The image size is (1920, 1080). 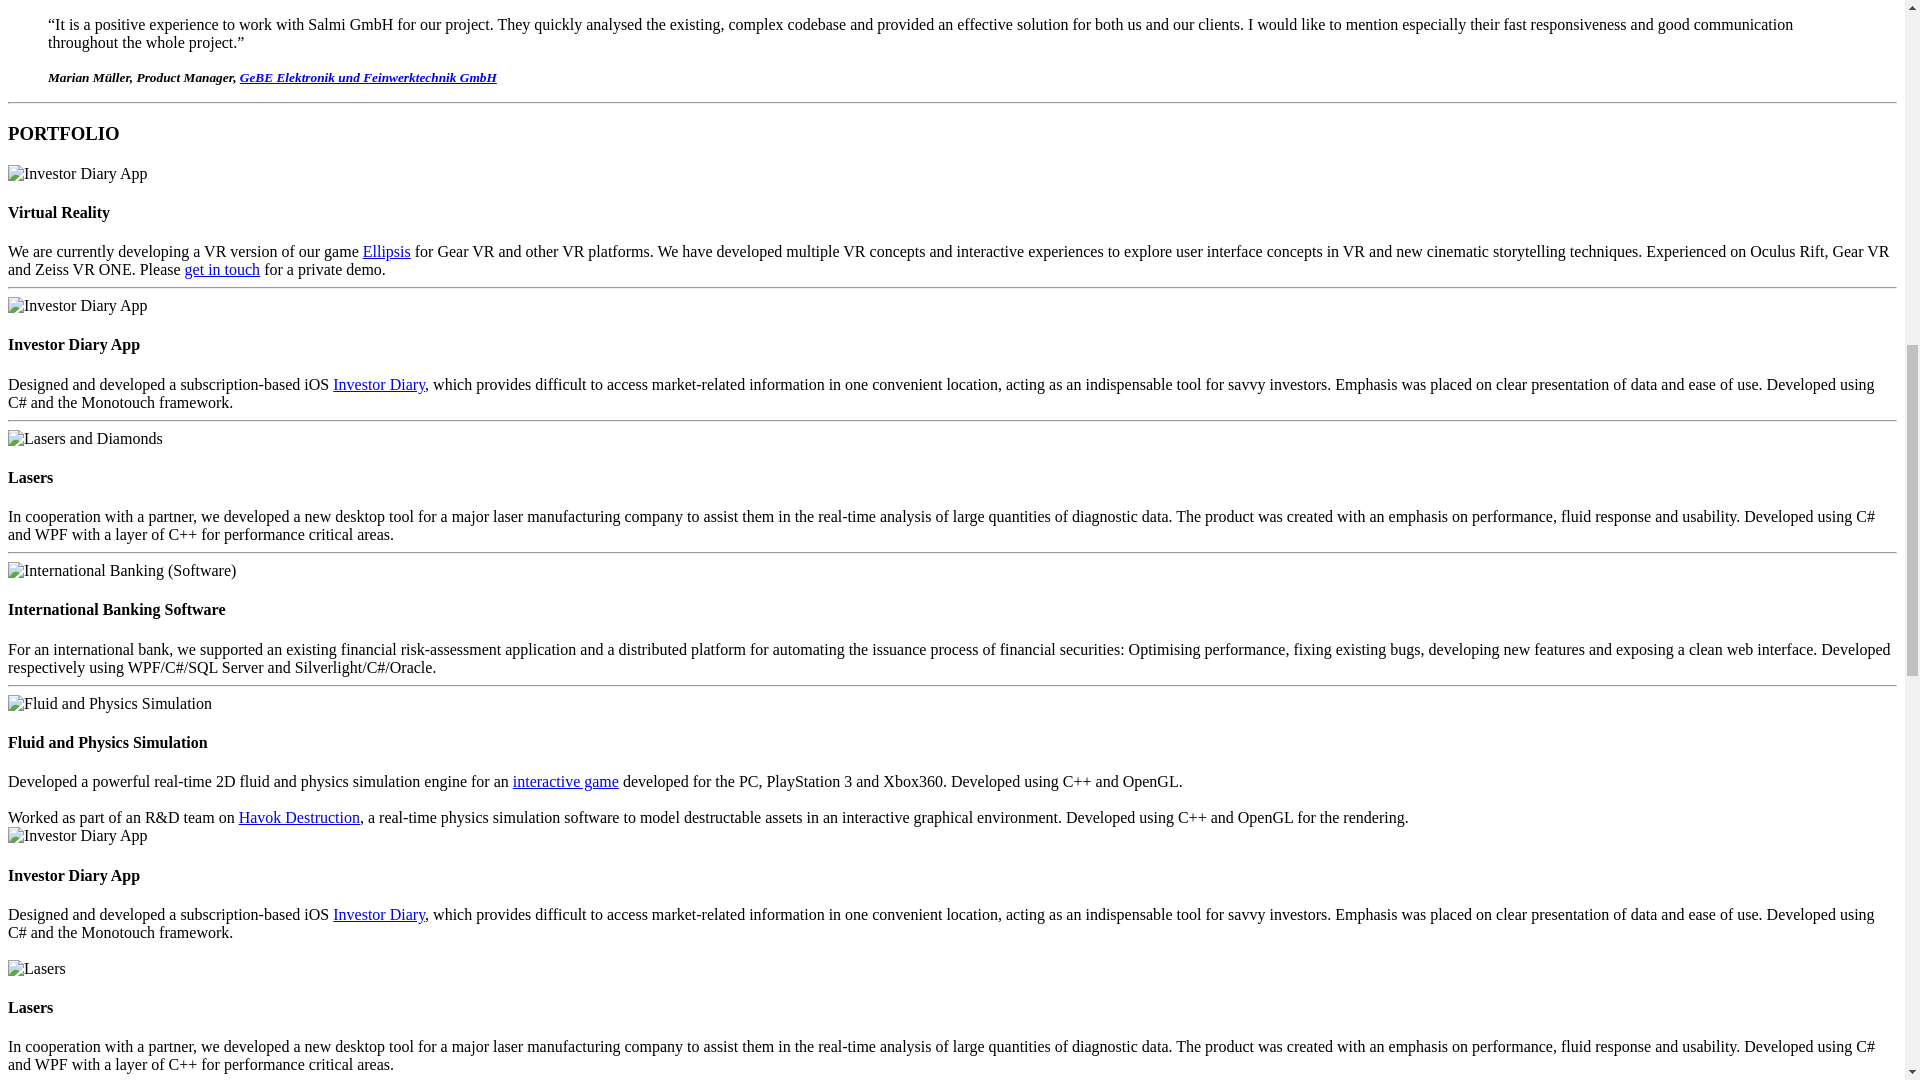 I want to click on Investor Diary, so click(x=378, y=384).